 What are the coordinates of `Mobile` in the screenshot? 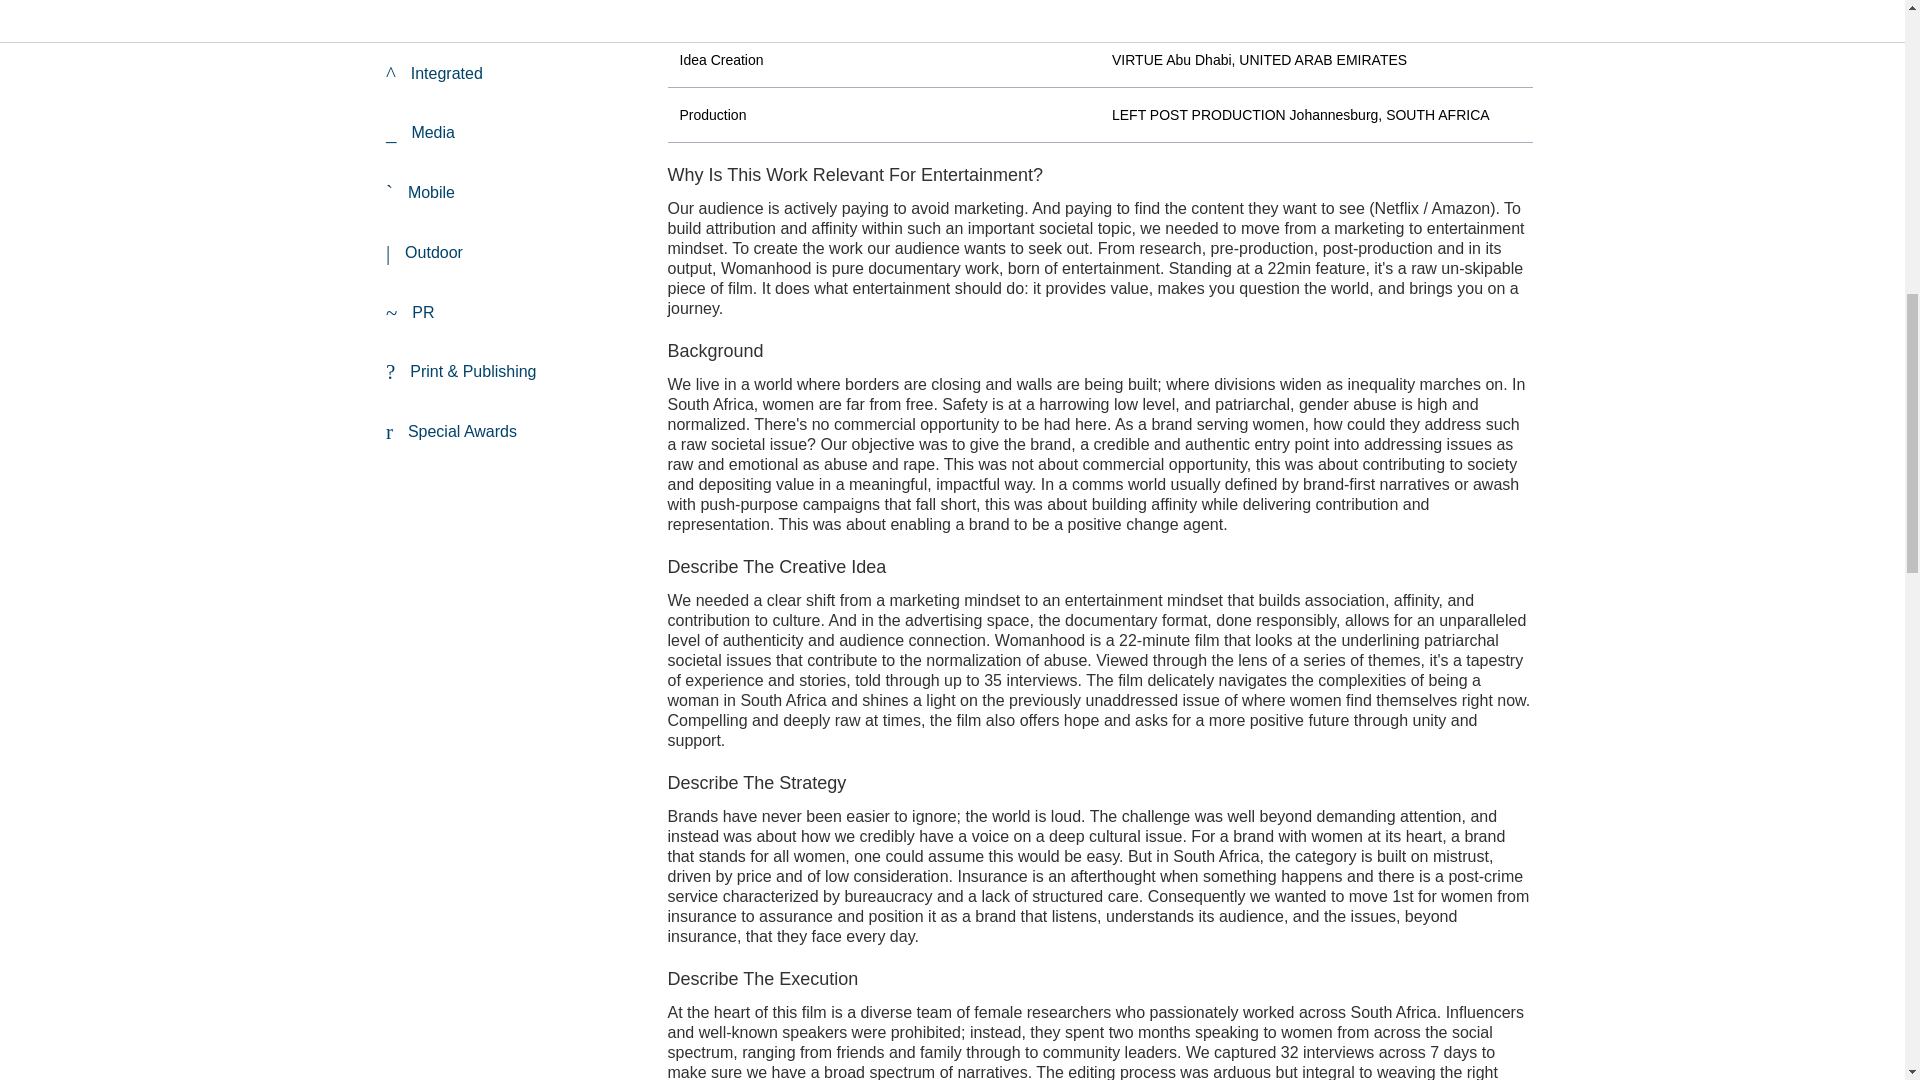 It's located at (510, 194).